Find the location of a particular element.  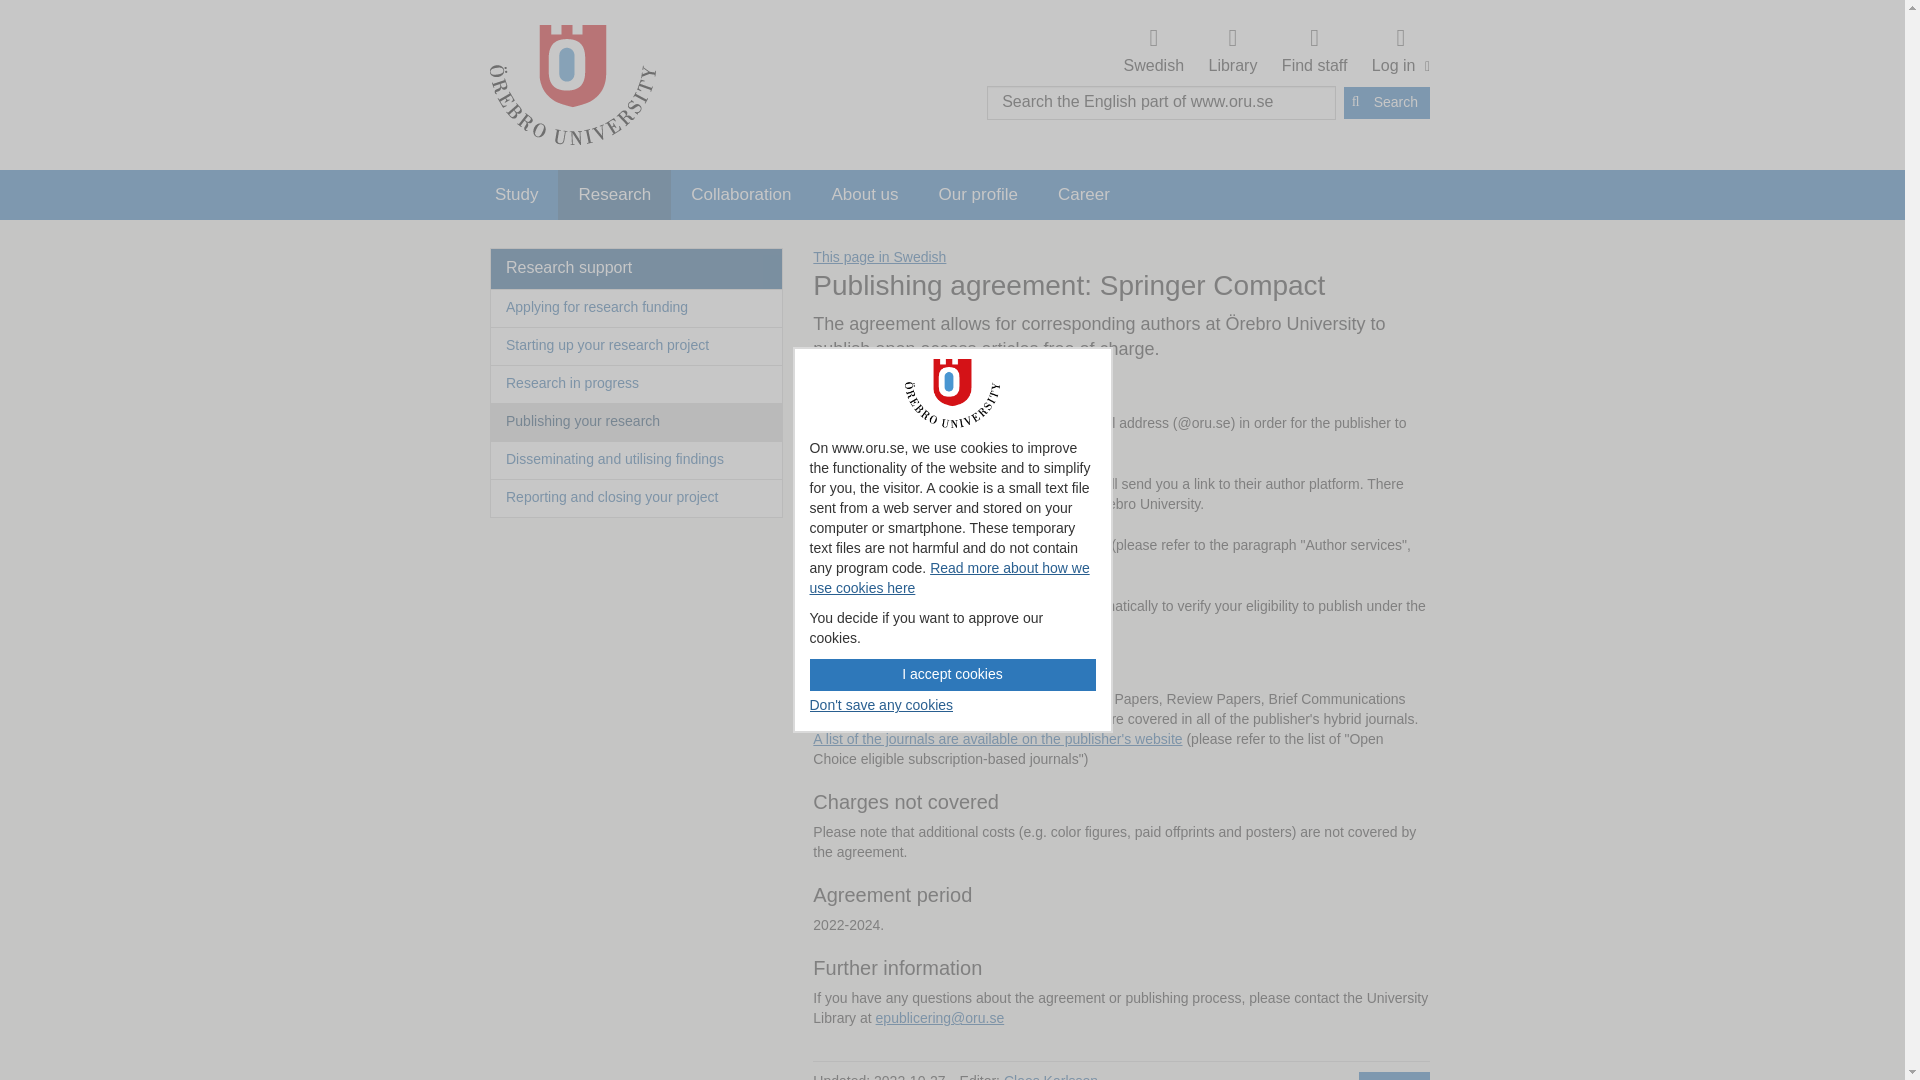

Don't save any cookies is located at coordinates (882, 706).